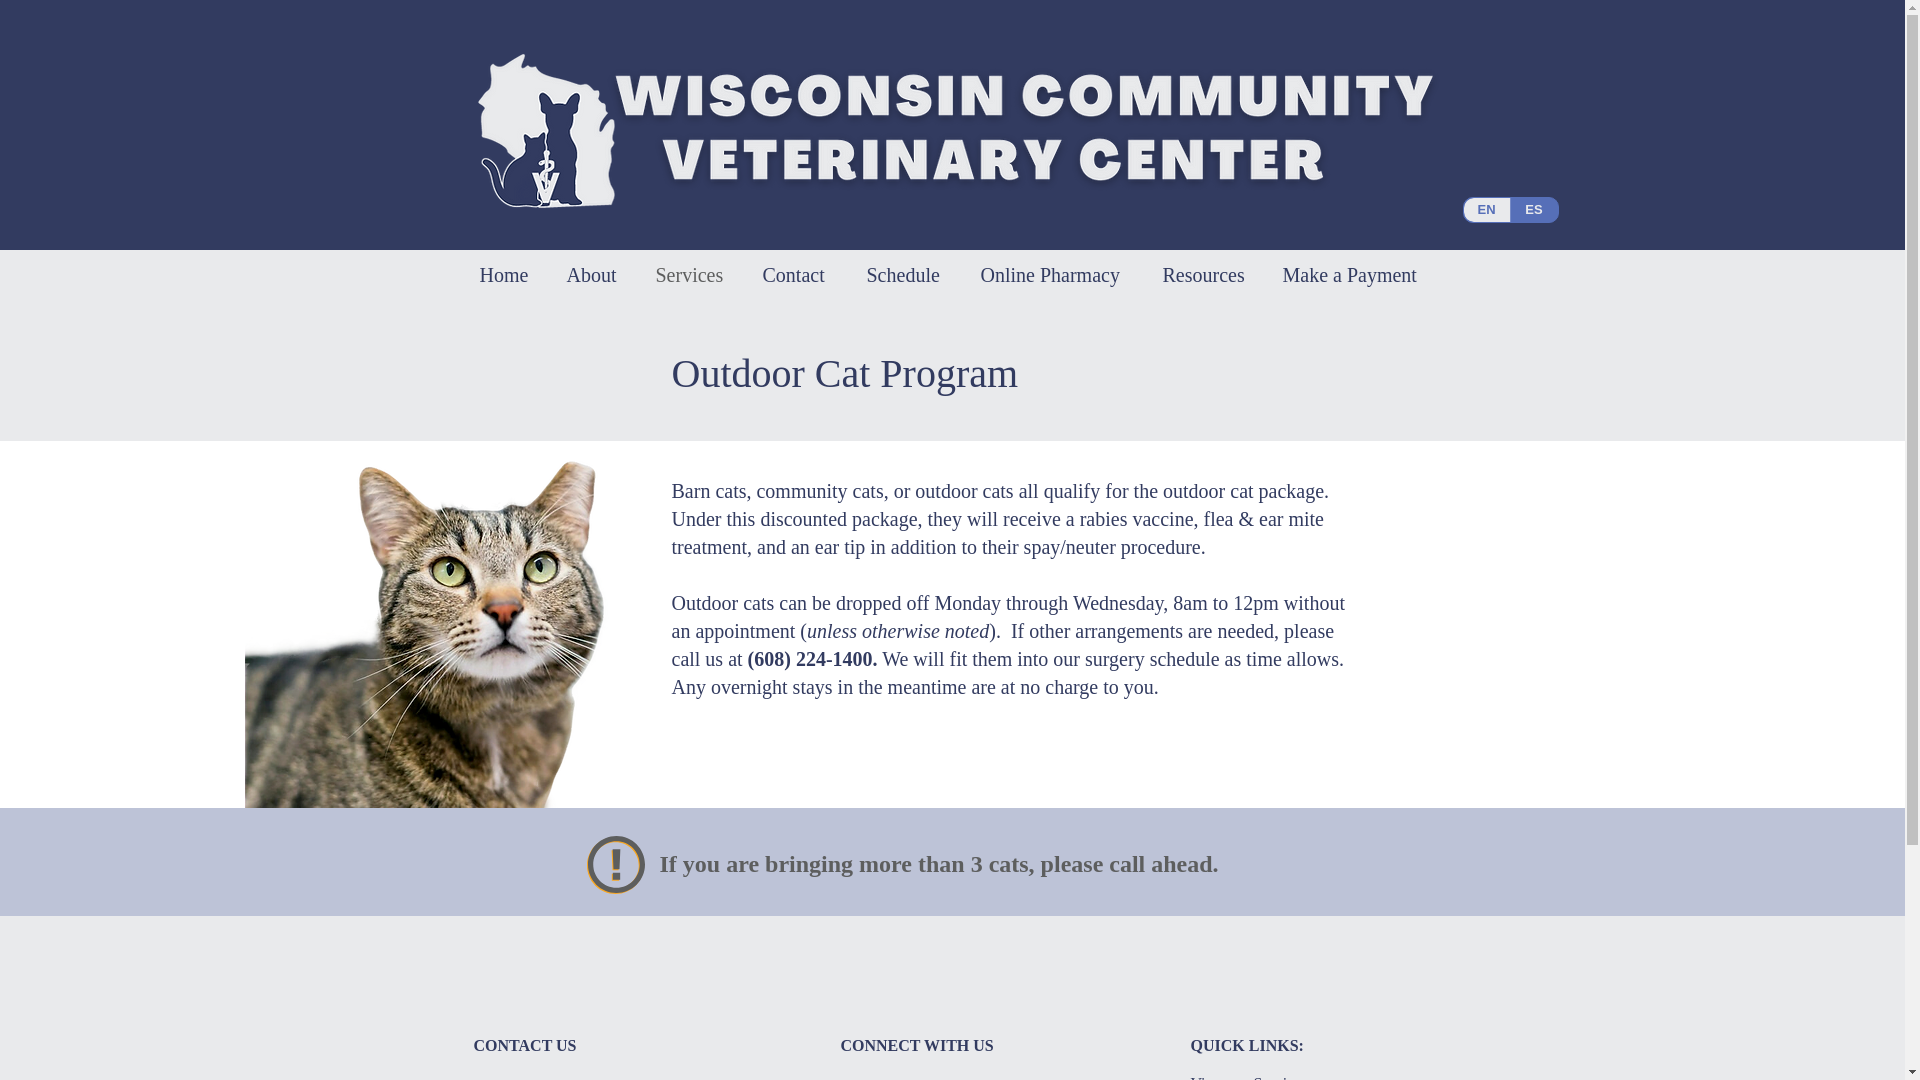 The width and height of the screenshot is (1920, 1080). What do you see at coordinates (1356, 274) in the screenshot?
I see `Make a Payment` at bounding box center [1356, 274].